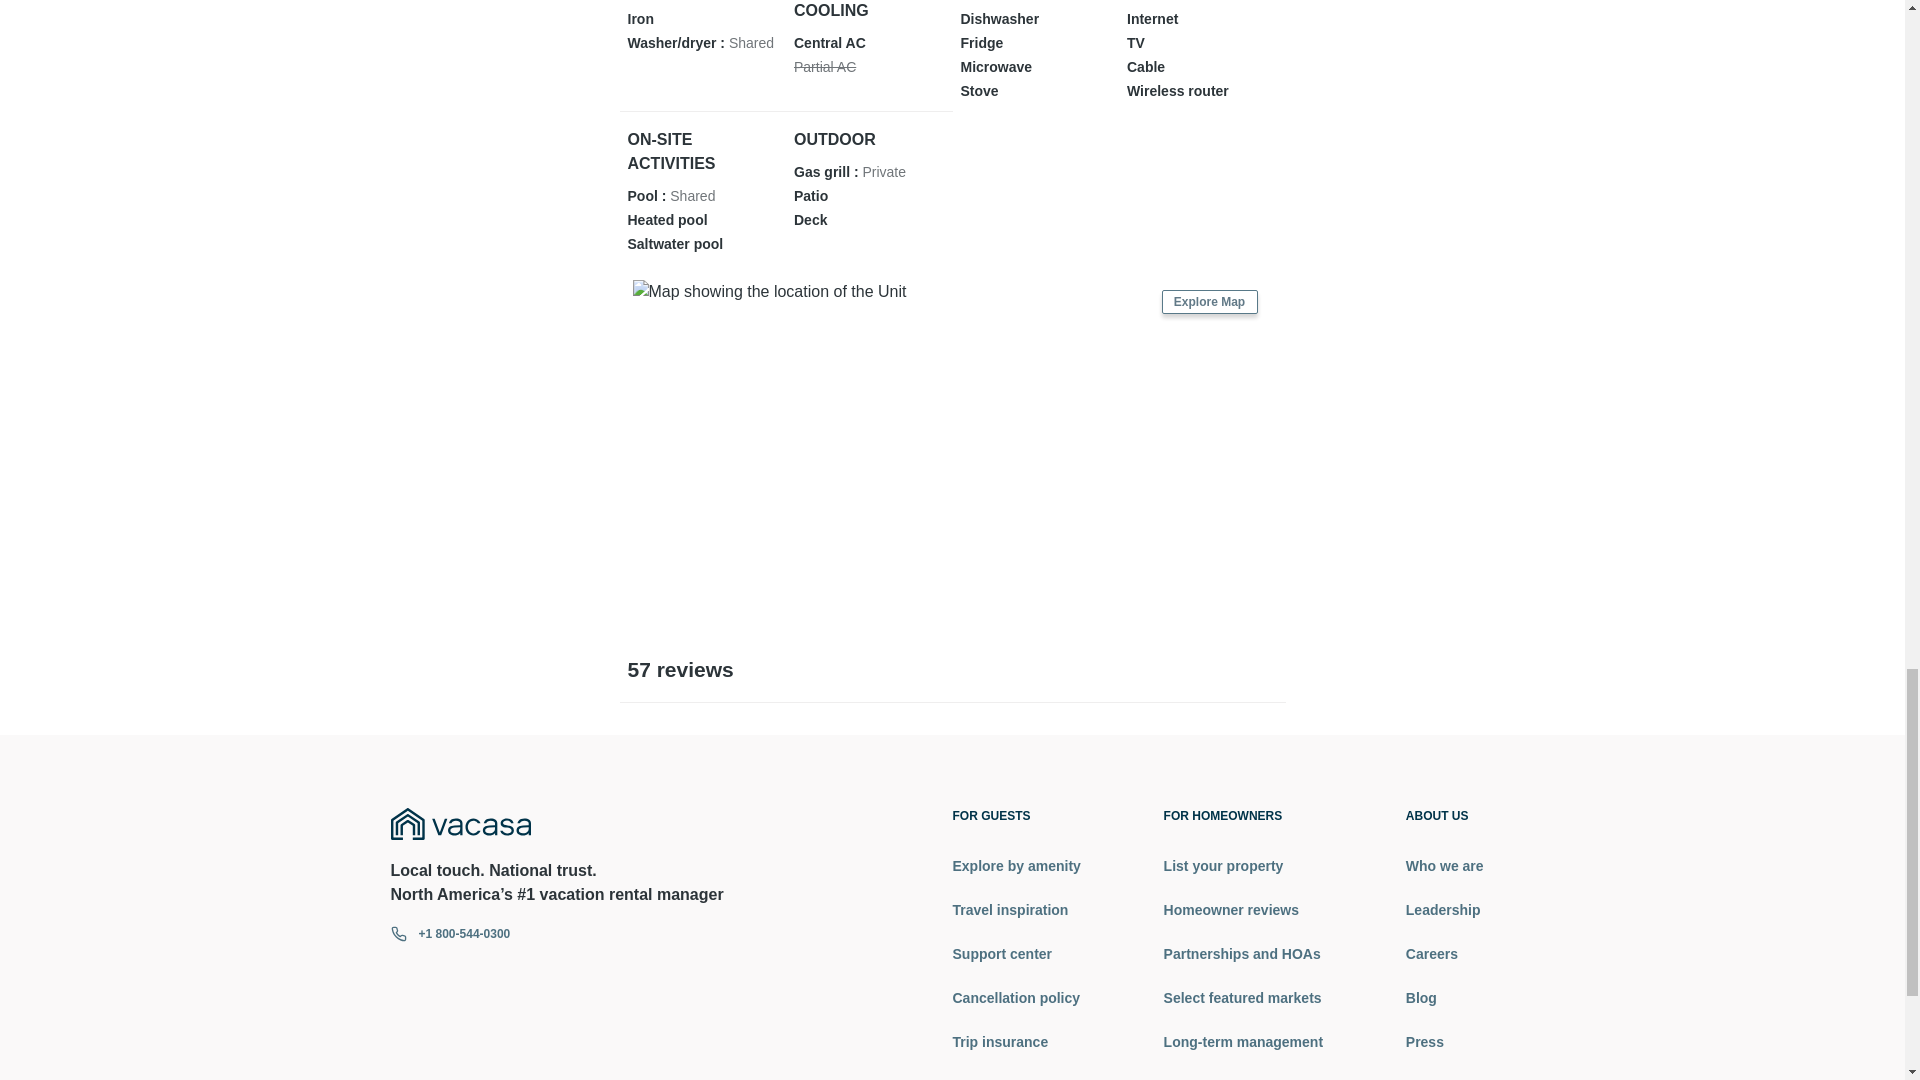 Image resolution: width=1920 pixels, height=1080 pixels. What do you see at coordinates (1016, 998) in the screenshot?
I see `Cancellation policy` at bounding box center [1016, 998].